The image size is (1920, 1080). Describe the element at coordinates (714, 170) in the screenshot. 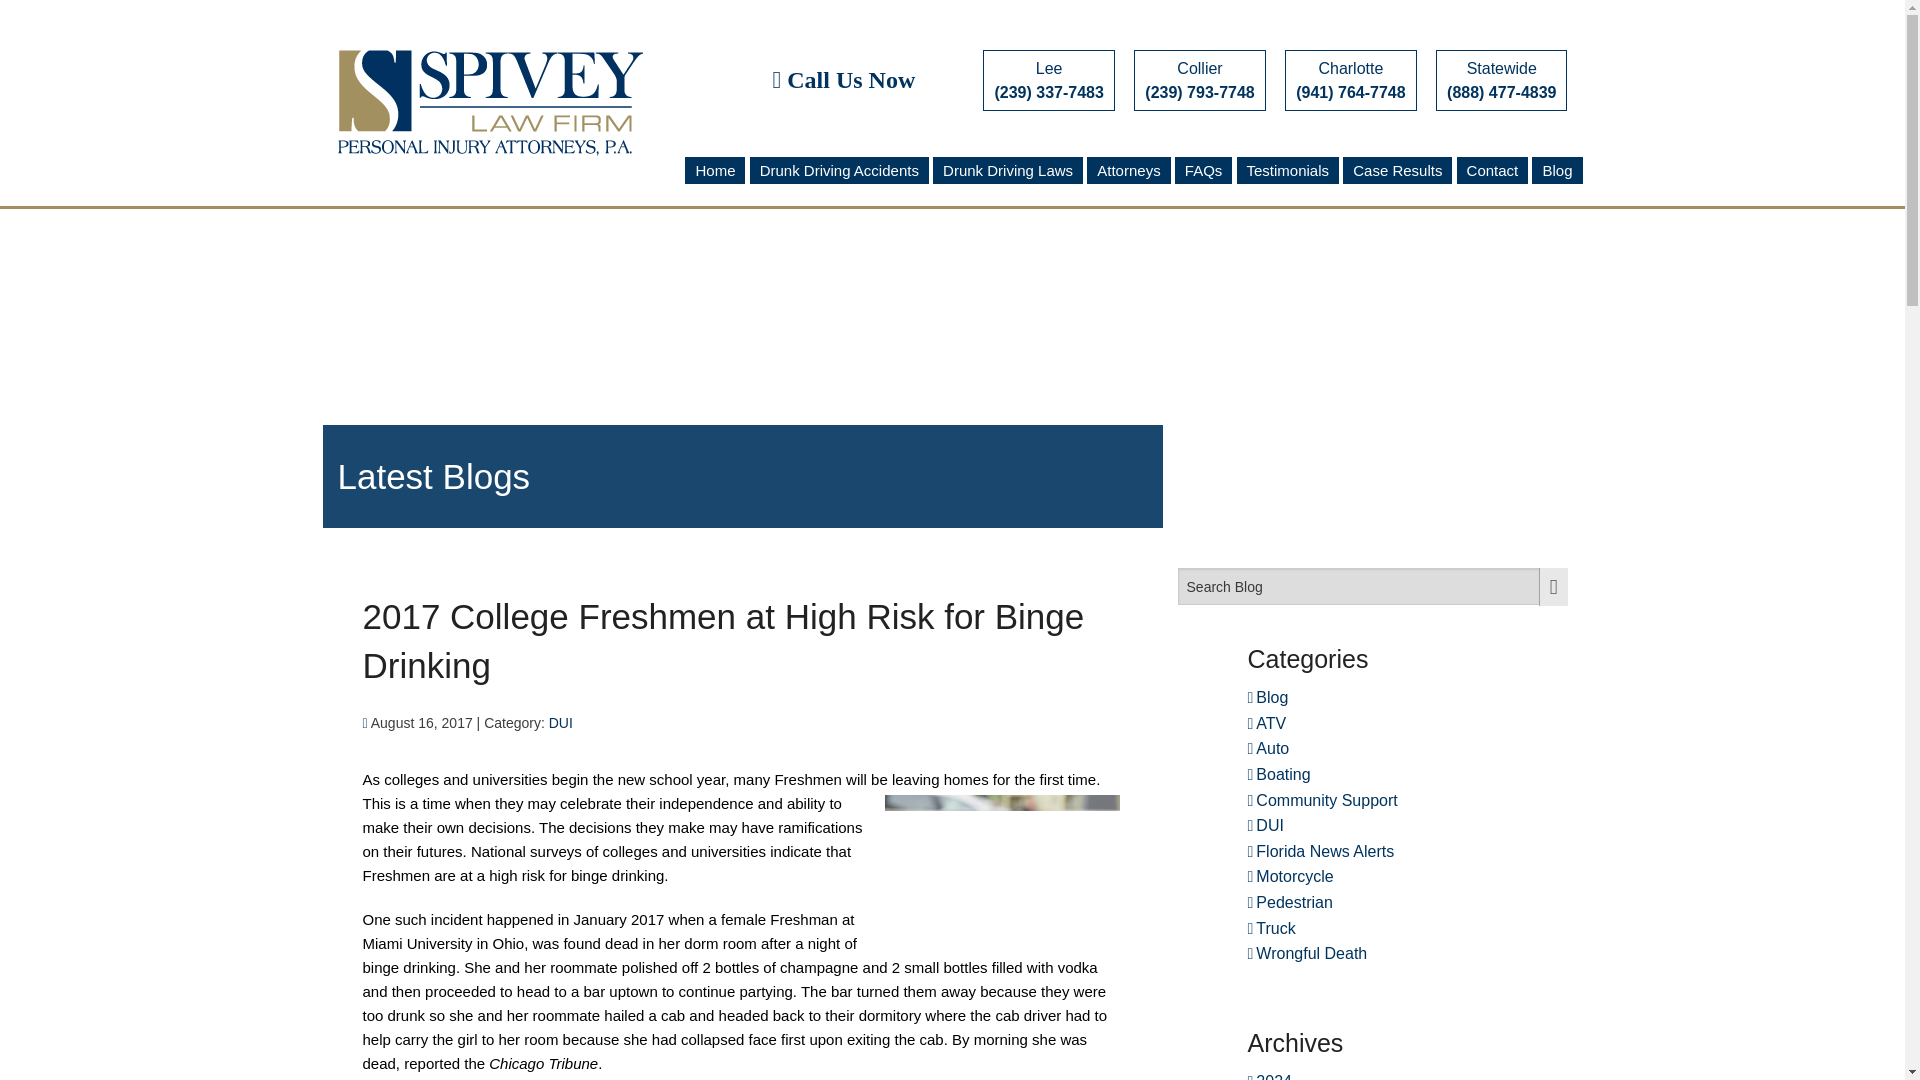

I see `Home` at that location.